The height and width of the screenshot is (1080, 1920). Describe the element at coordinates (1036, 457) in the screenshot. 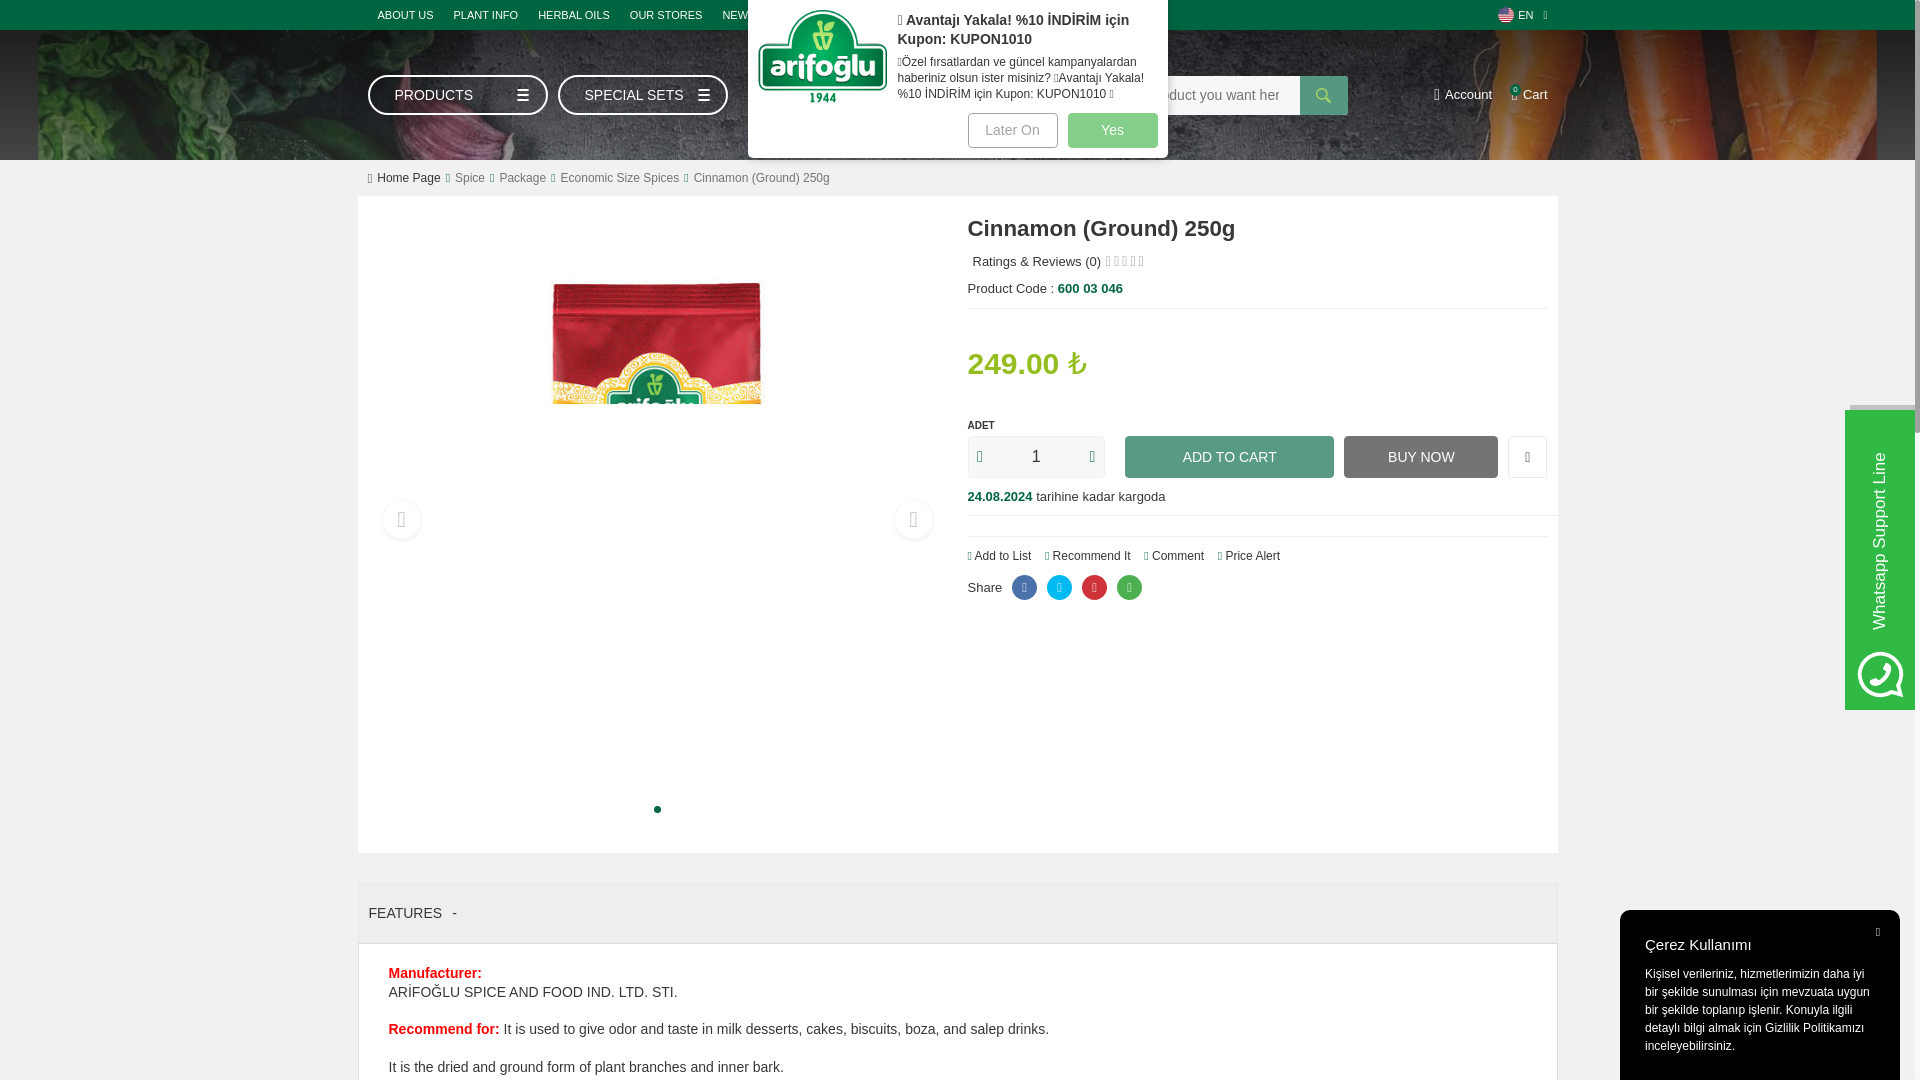

I see `1` at that location.